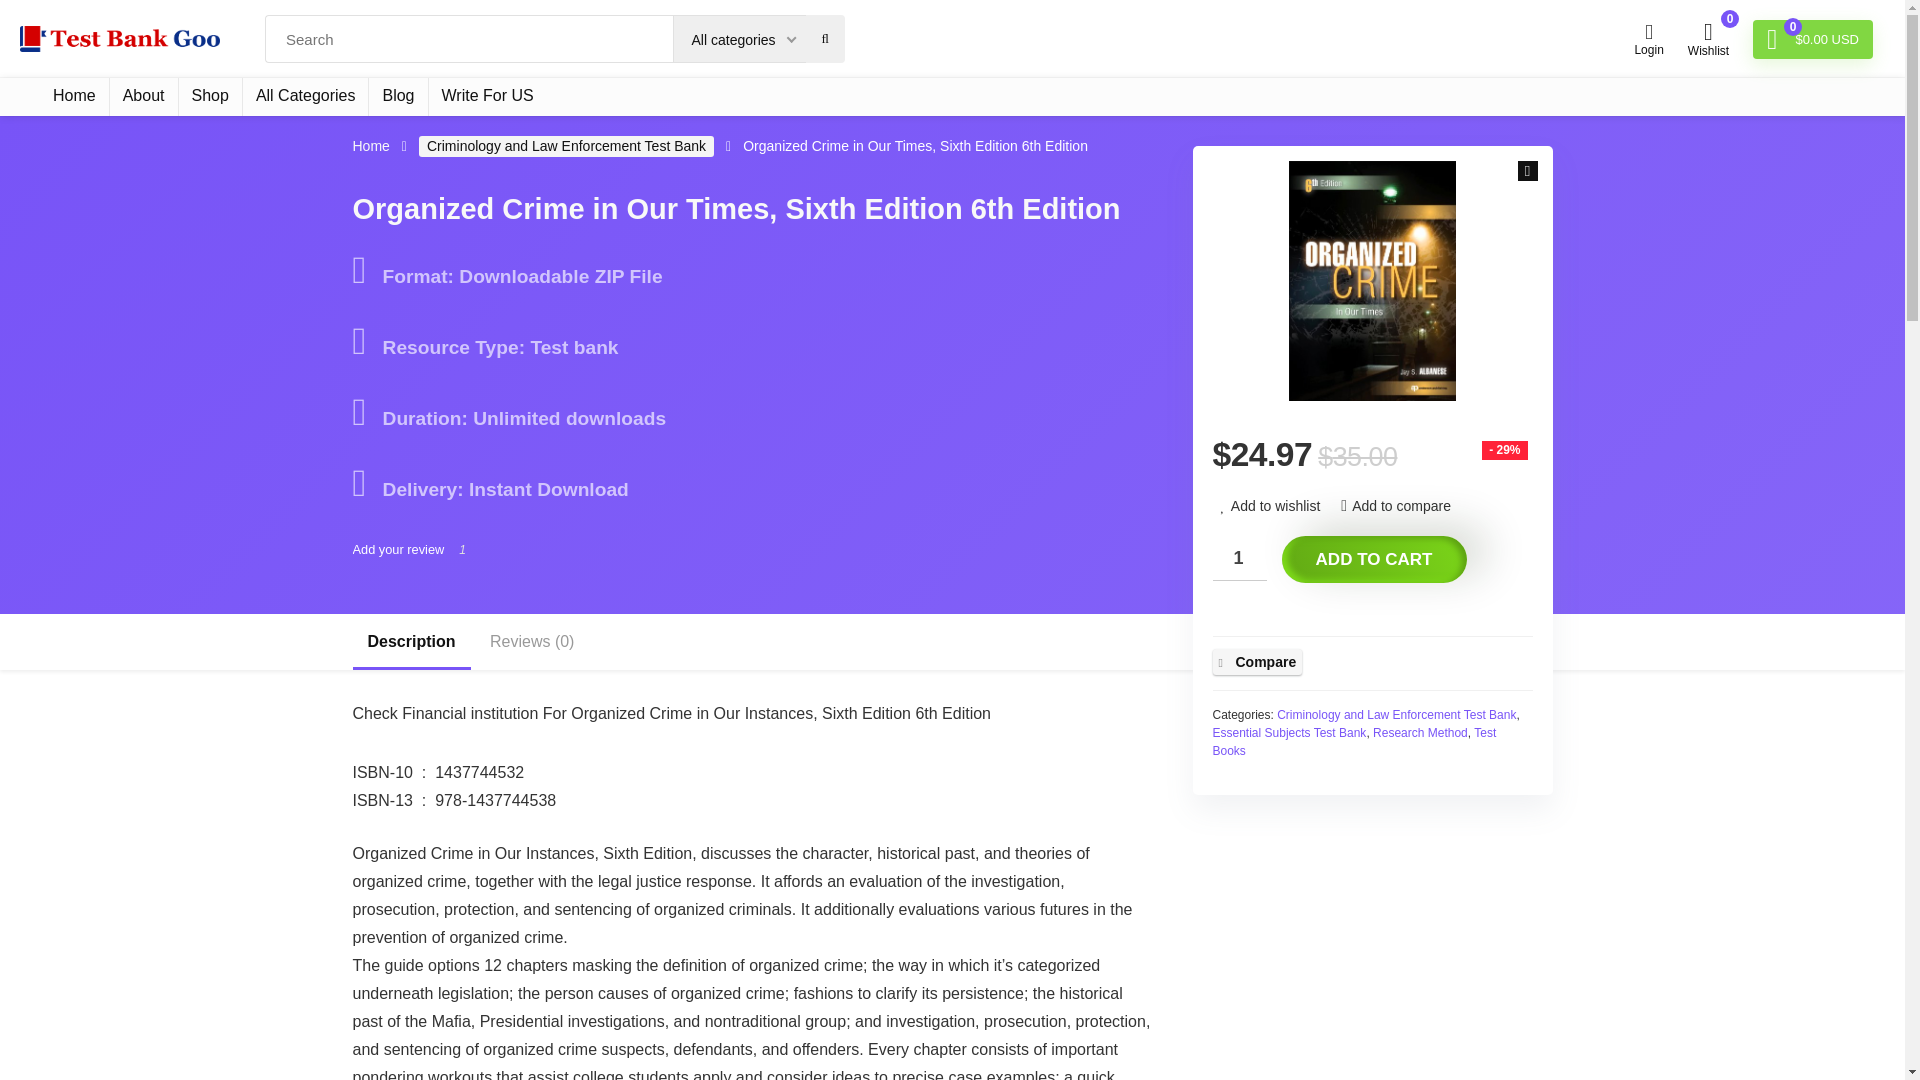  Describe the element at coordinates (1288, 732) in the screenshot. I see `Essential Subjects Test Bank` at that location.